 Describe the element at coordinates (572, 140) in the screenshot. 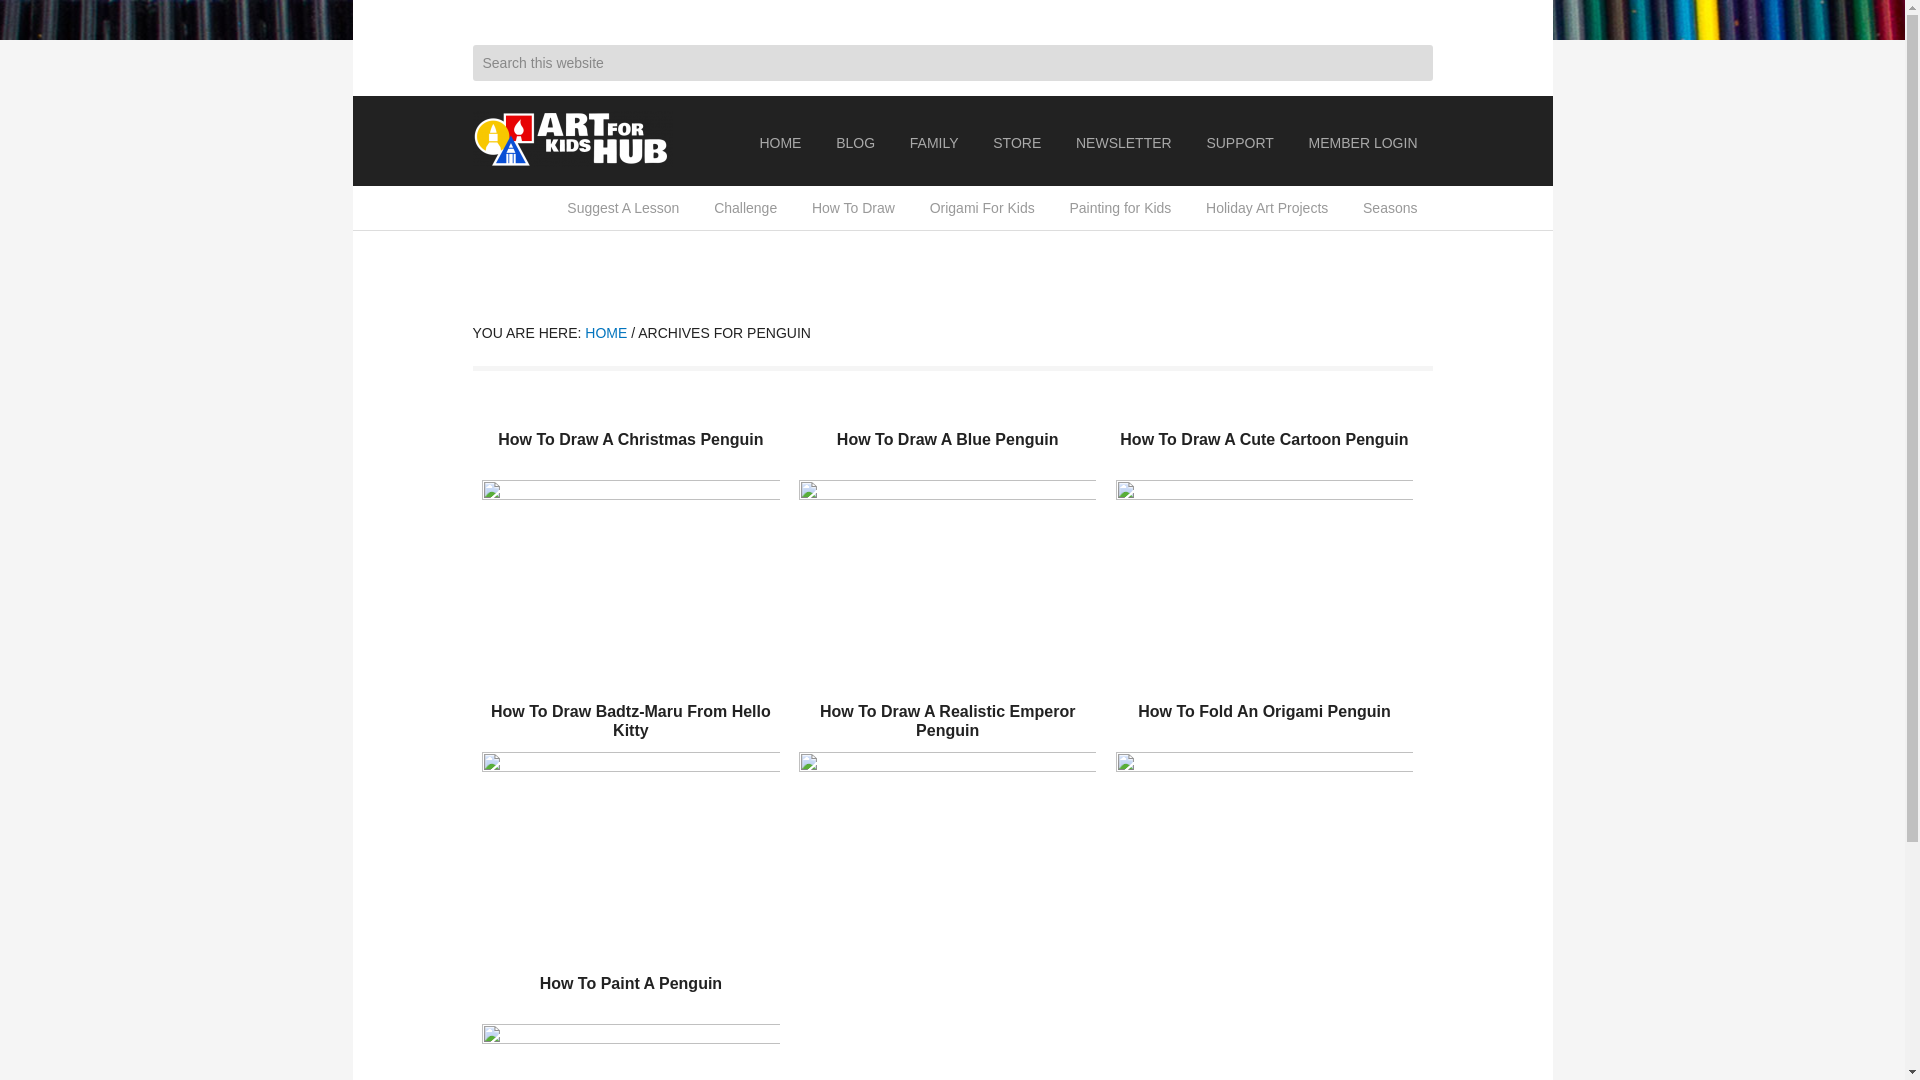

I see `ART FOR KIDS HUB` at that location.